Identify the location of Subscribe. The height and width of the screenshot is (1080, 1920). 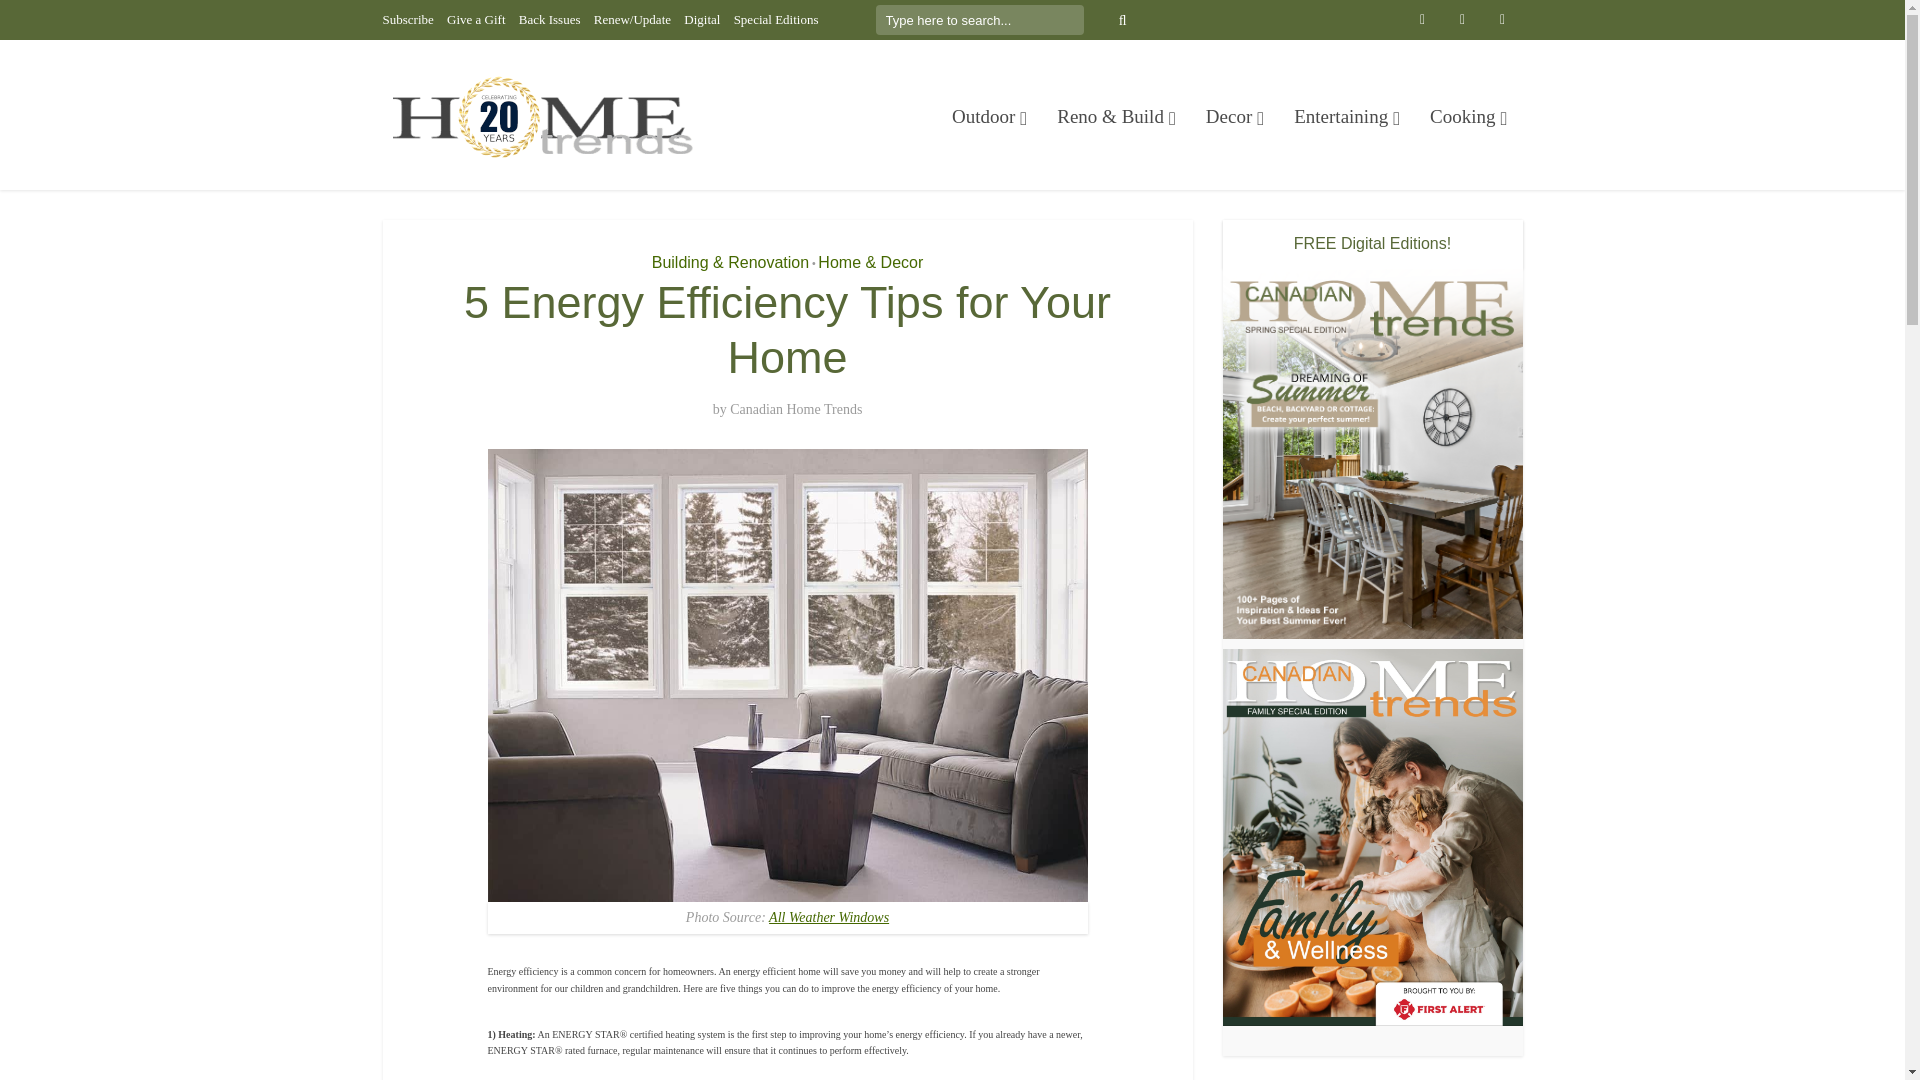
(408, 19).